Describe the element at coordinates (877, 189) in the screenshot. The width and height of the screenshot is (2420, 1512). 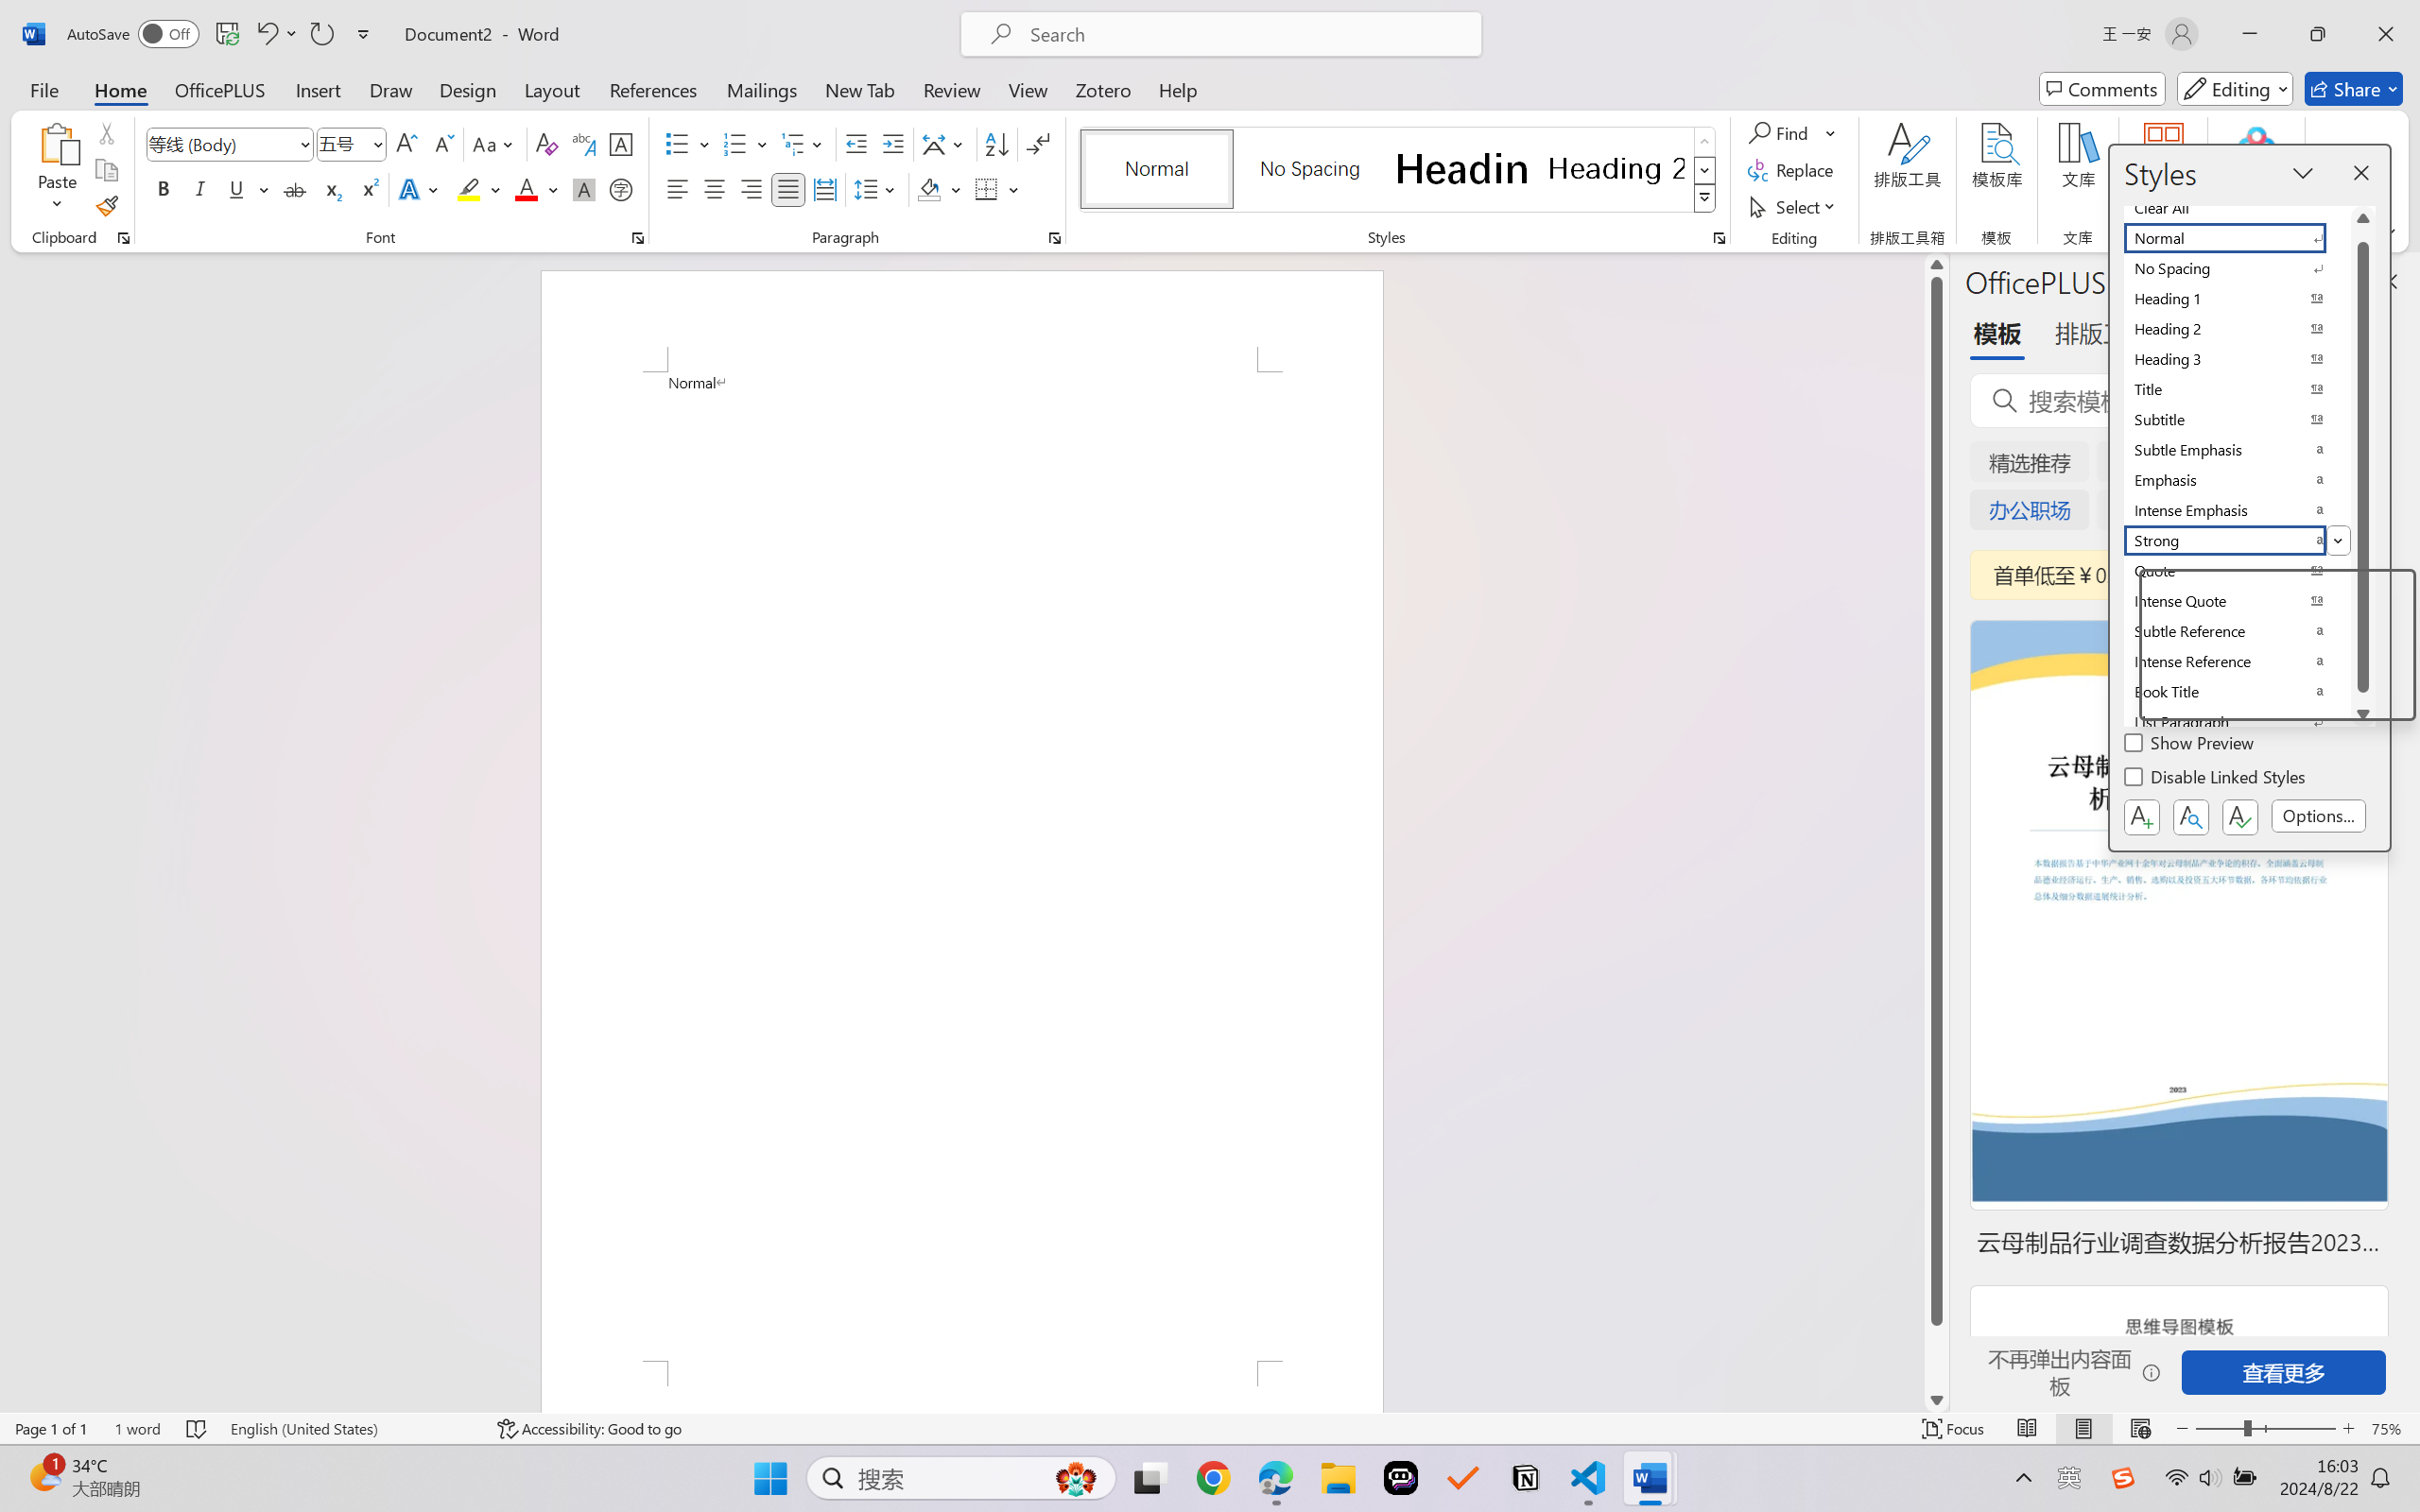
I see `Line and Paragraph Spacing` at that location.